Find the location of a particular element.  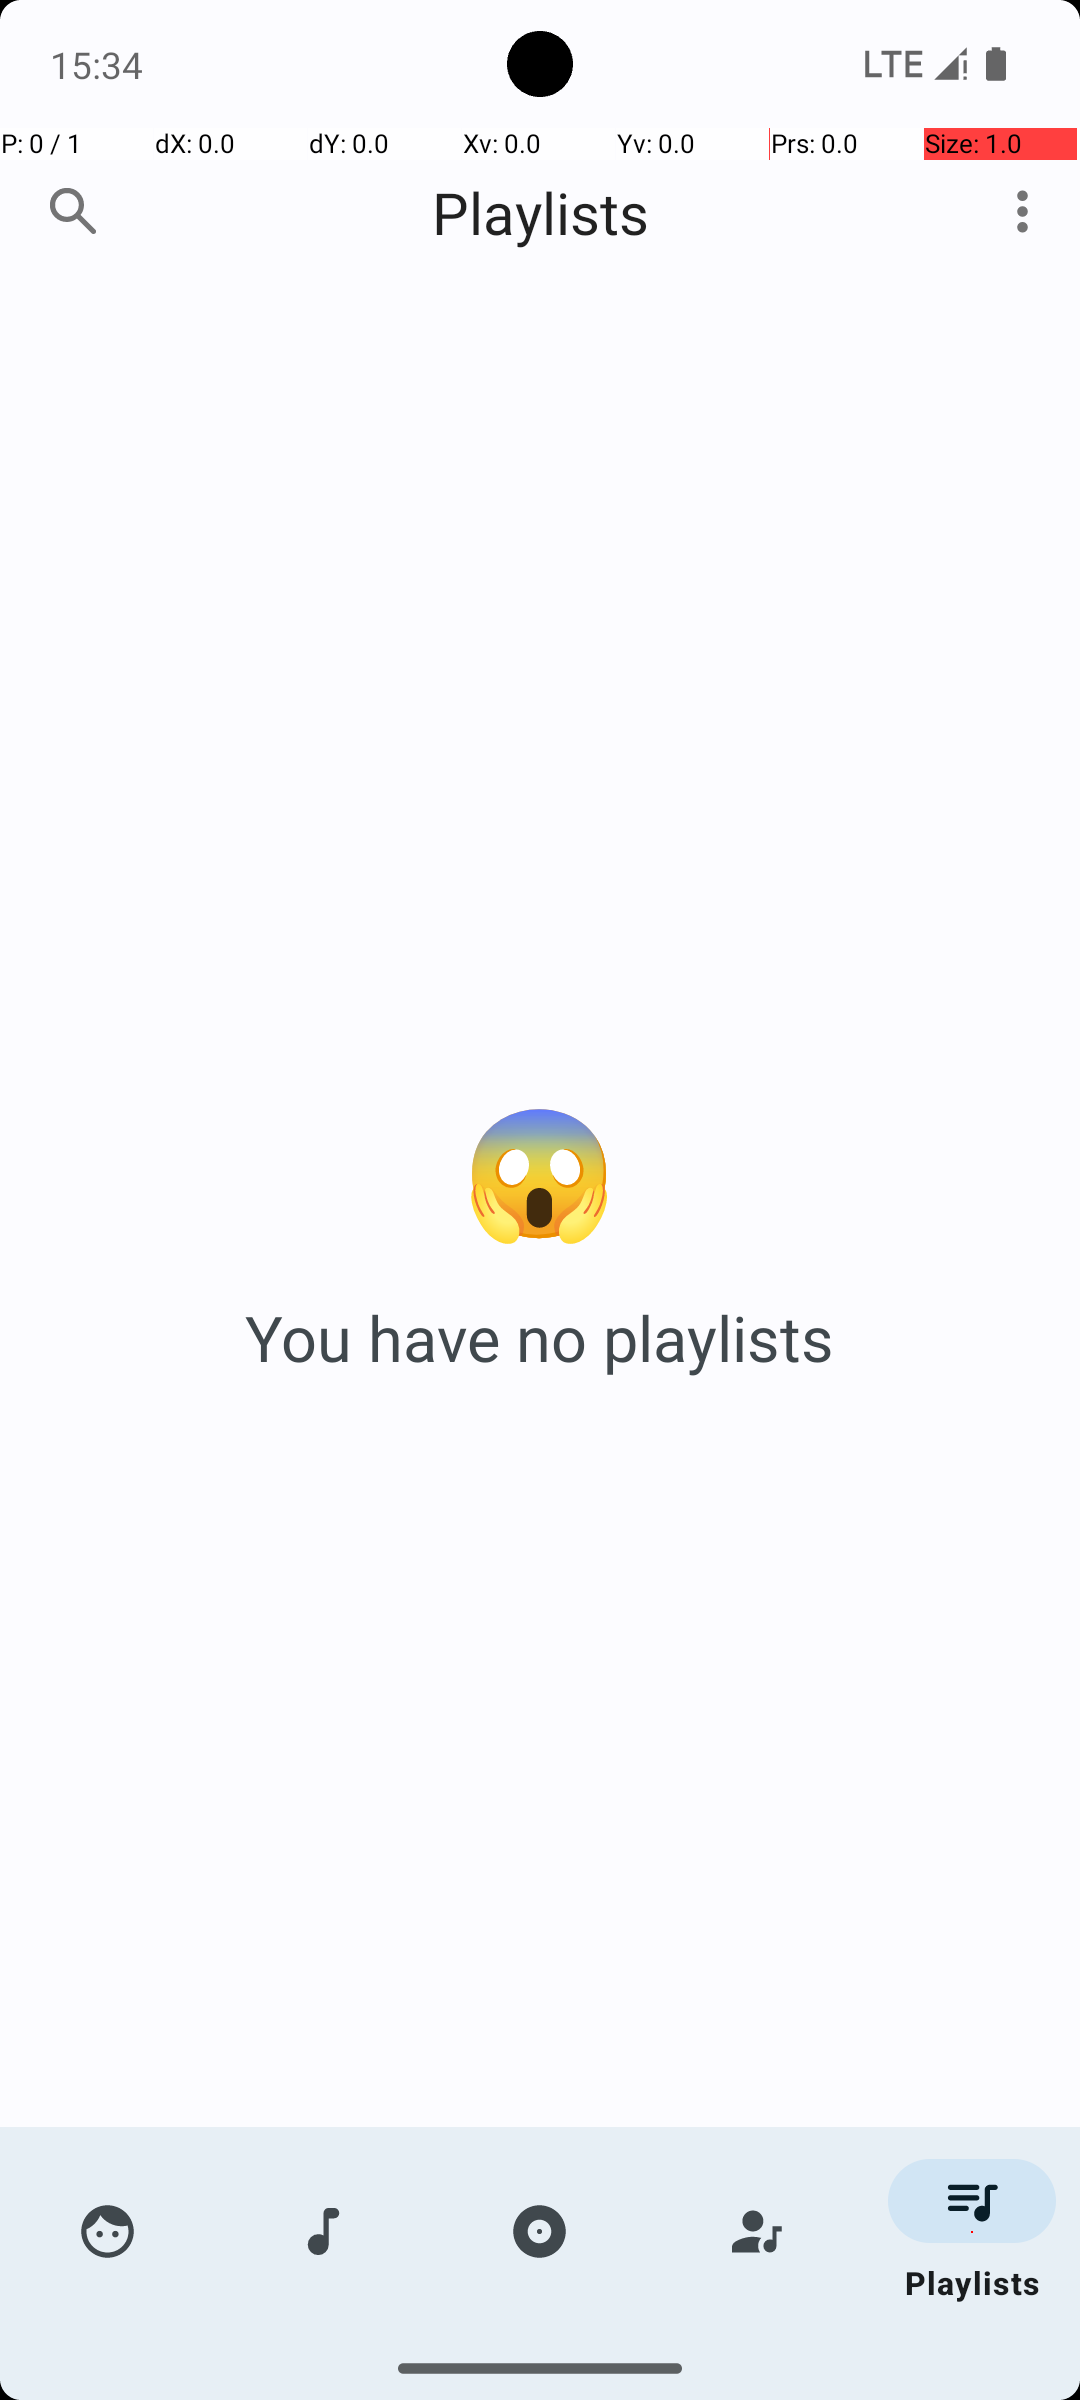

Albums is located at coordinates (540, 2232).